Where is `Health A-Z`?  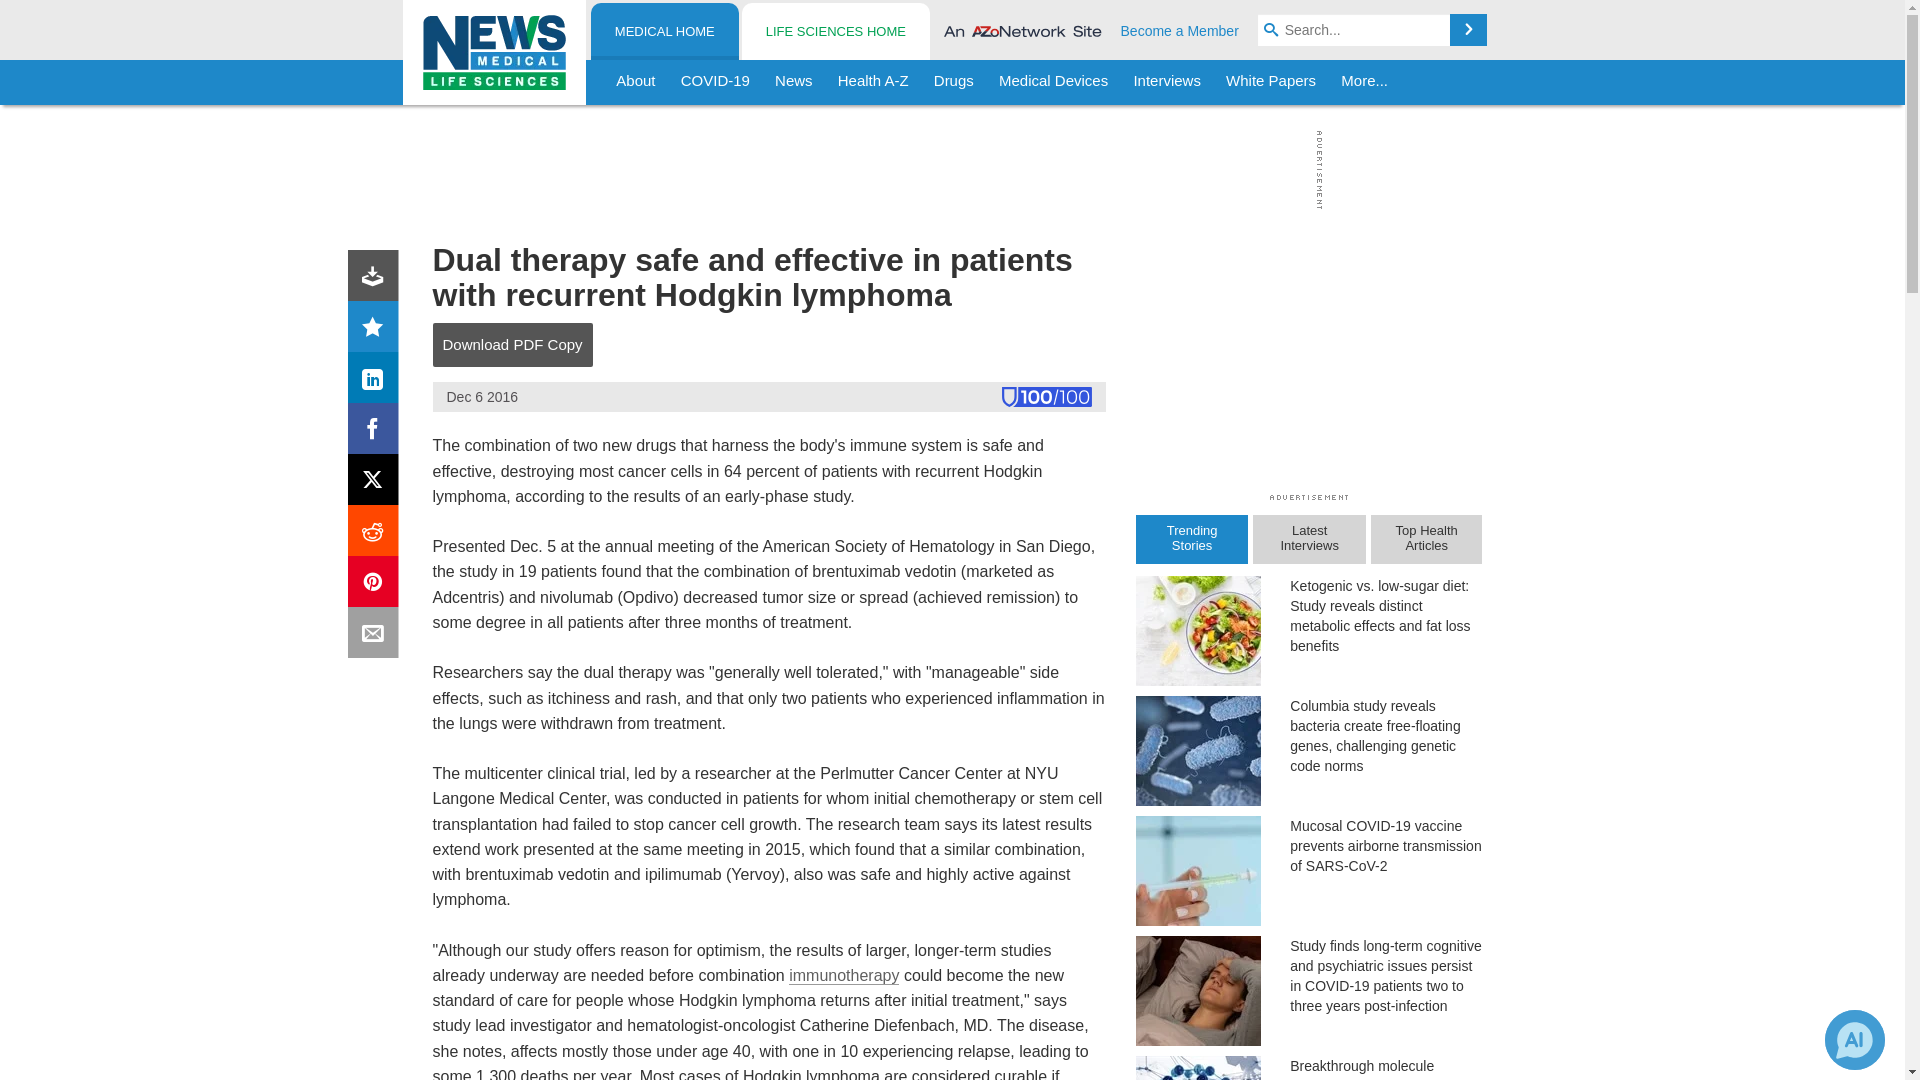 Health A-Z is located at coordinates (873, 82).